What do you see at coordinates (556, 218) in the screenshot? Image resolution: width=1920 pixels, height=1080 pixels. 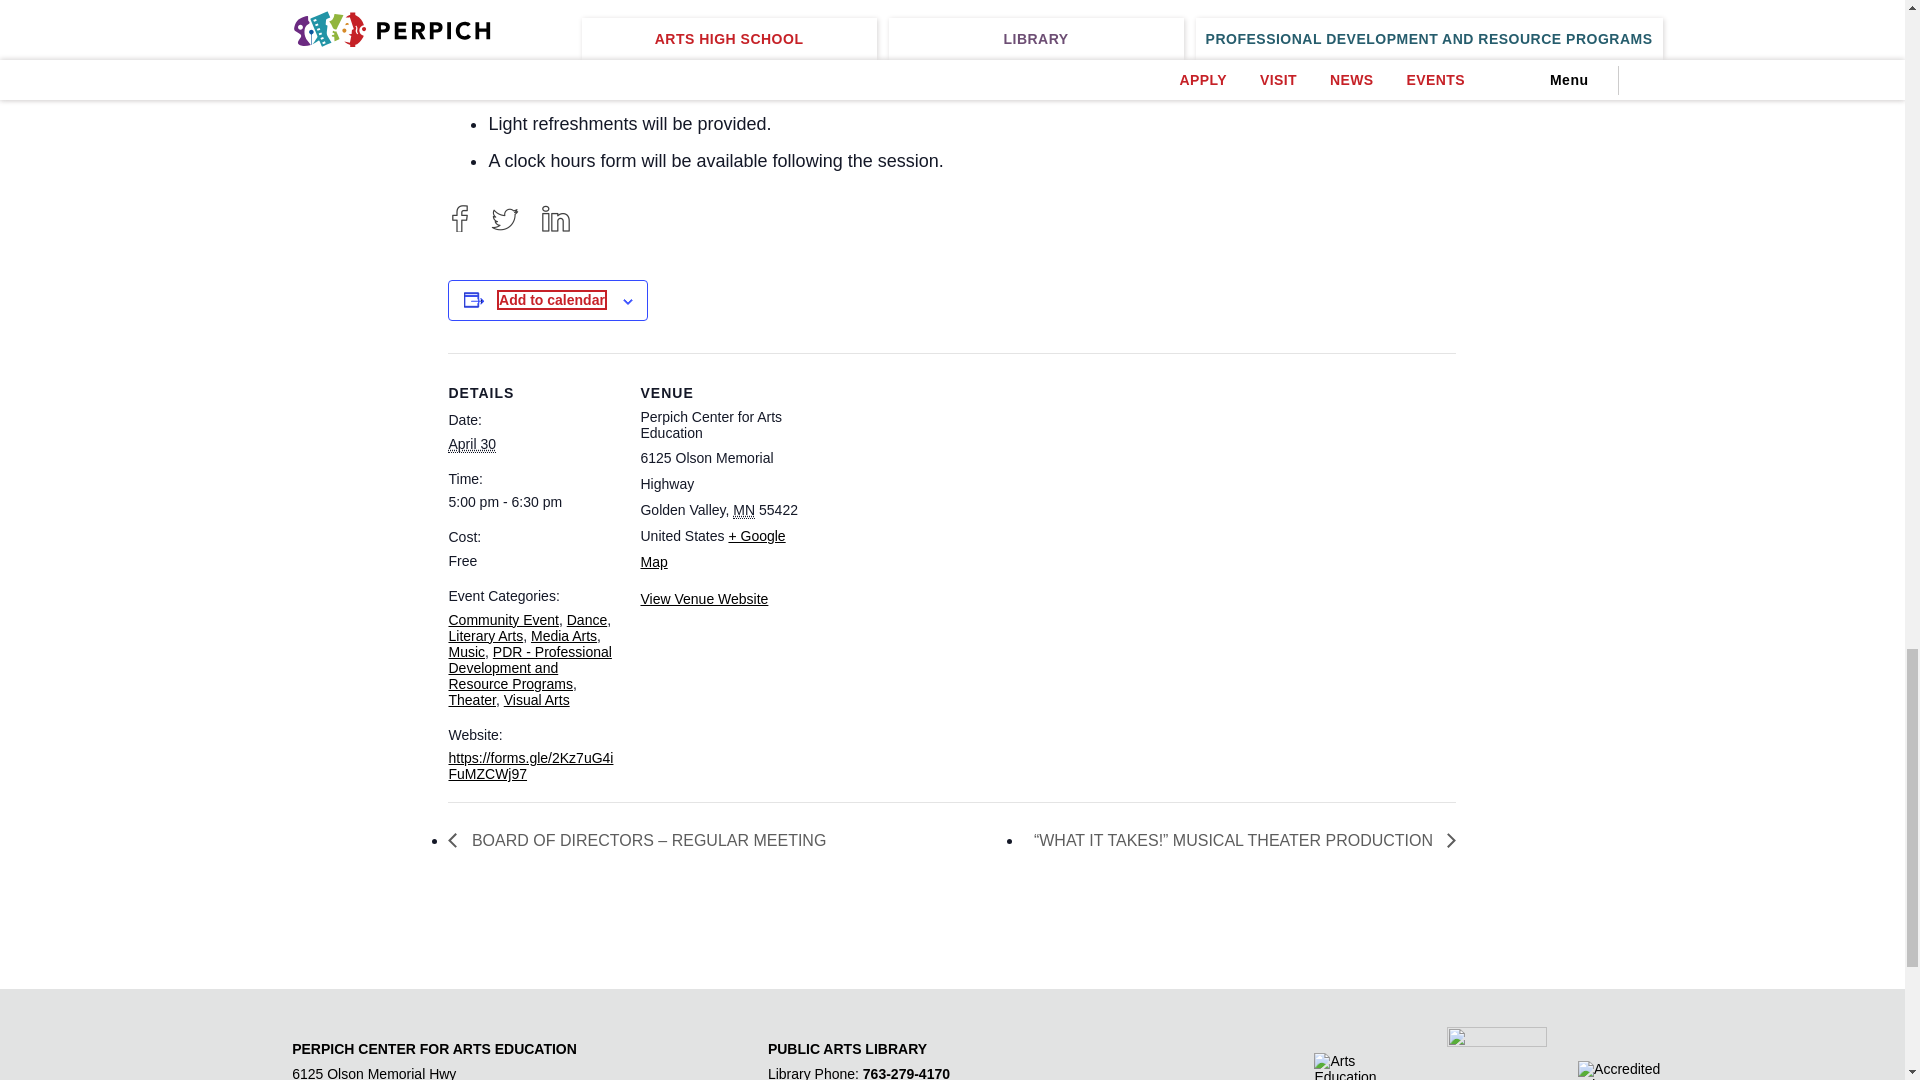 I see `LinkedIn` at bounding box center [556, 218].